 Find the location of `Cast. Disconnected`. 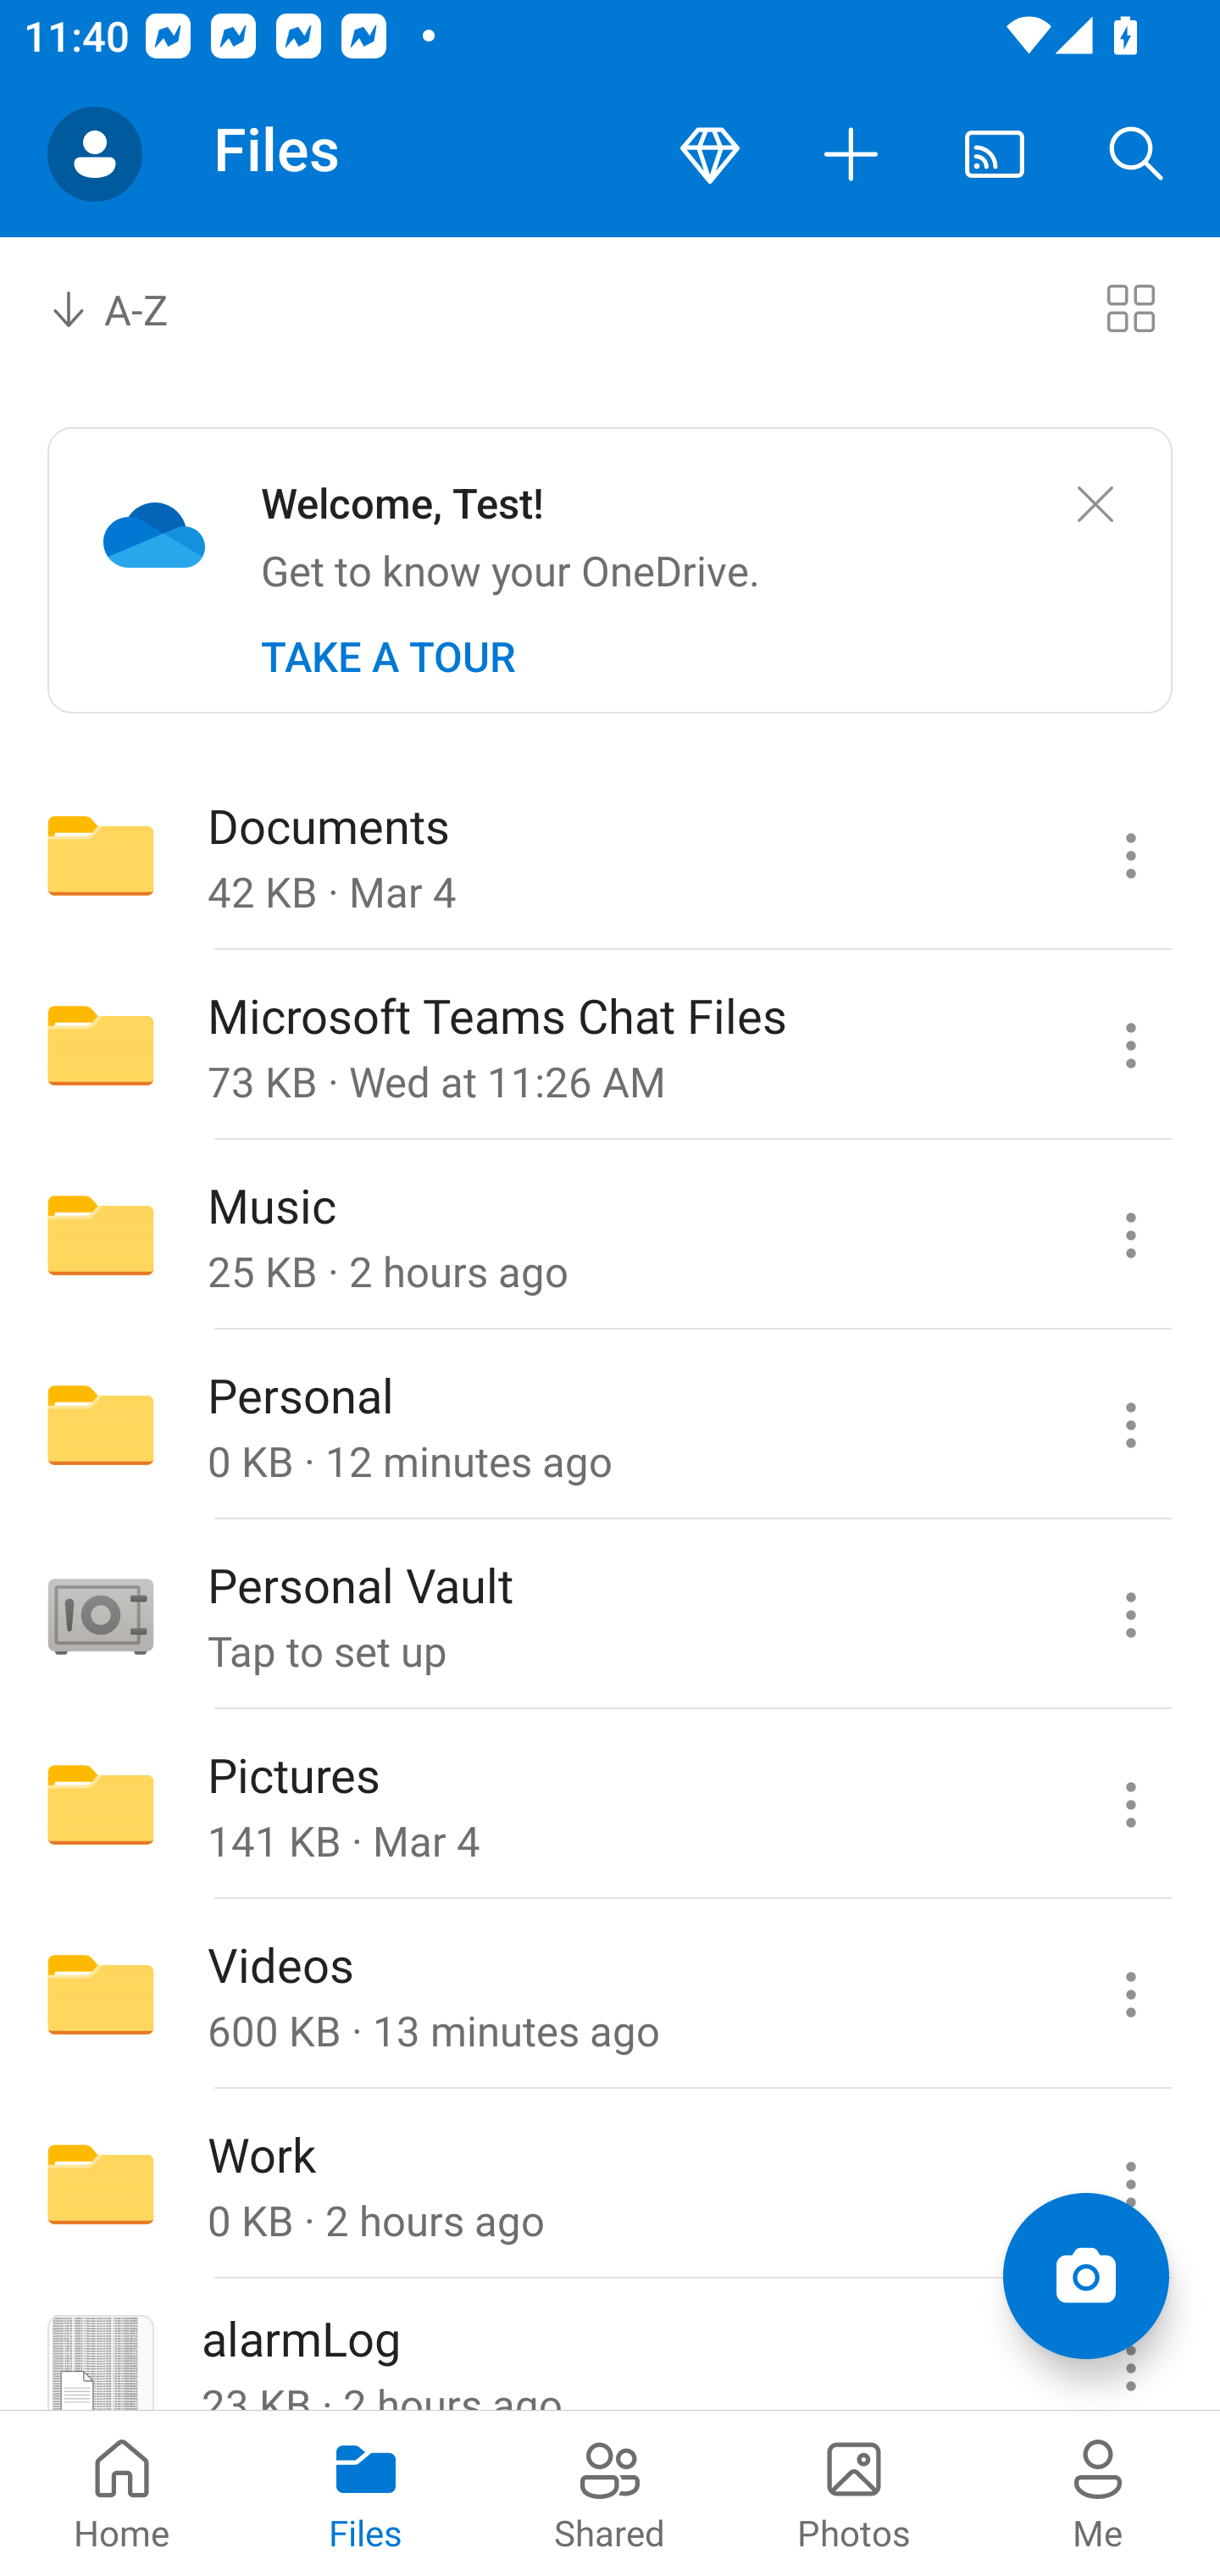

Cast. Disconnected is located at coordinates (995, 154).